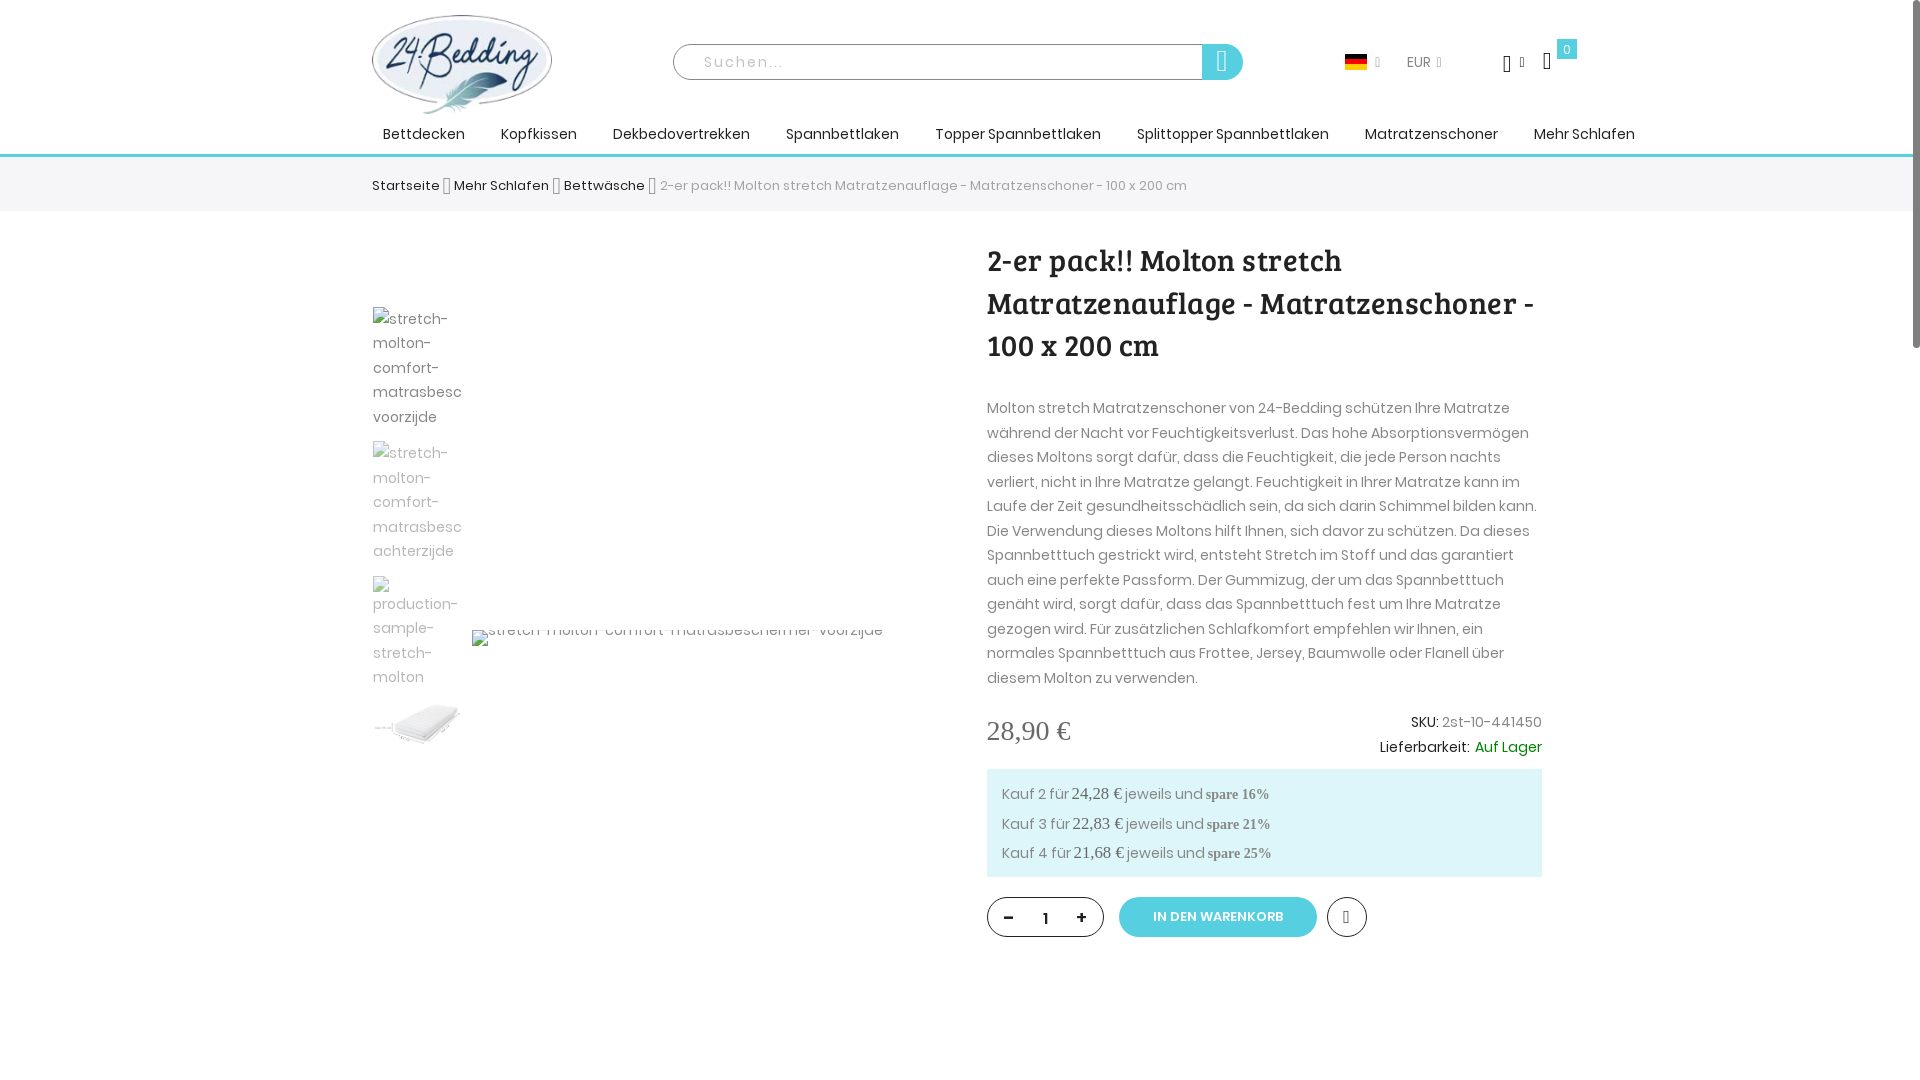 The width and height of the screenshot is (1920, 1080). What do you see at coordinates (1217, 917) in the screenshot?
I see `IN DEN WARENKORB` at bounding box center [1217, 917].